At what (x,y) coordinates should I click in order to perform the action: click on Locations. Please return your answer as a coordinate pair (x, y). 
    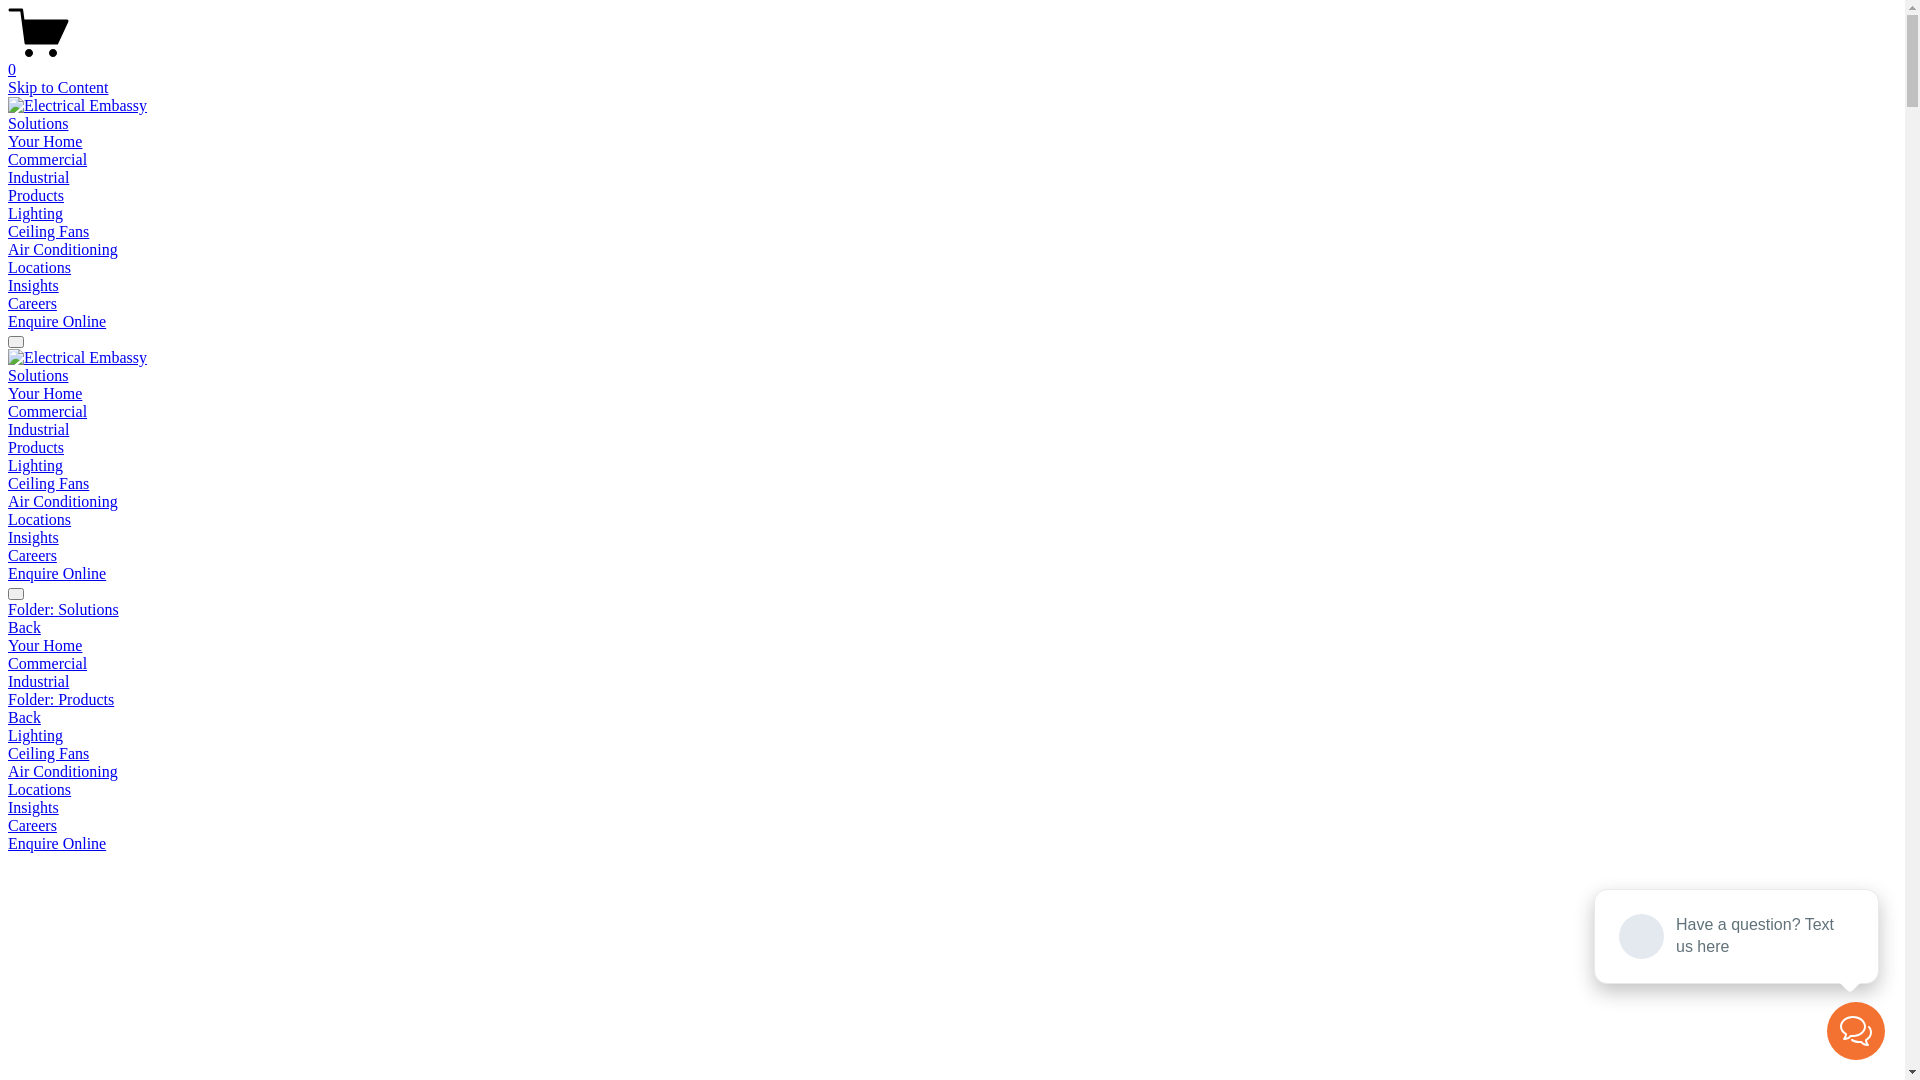
    Looking at the image, I should click on (40, 268).